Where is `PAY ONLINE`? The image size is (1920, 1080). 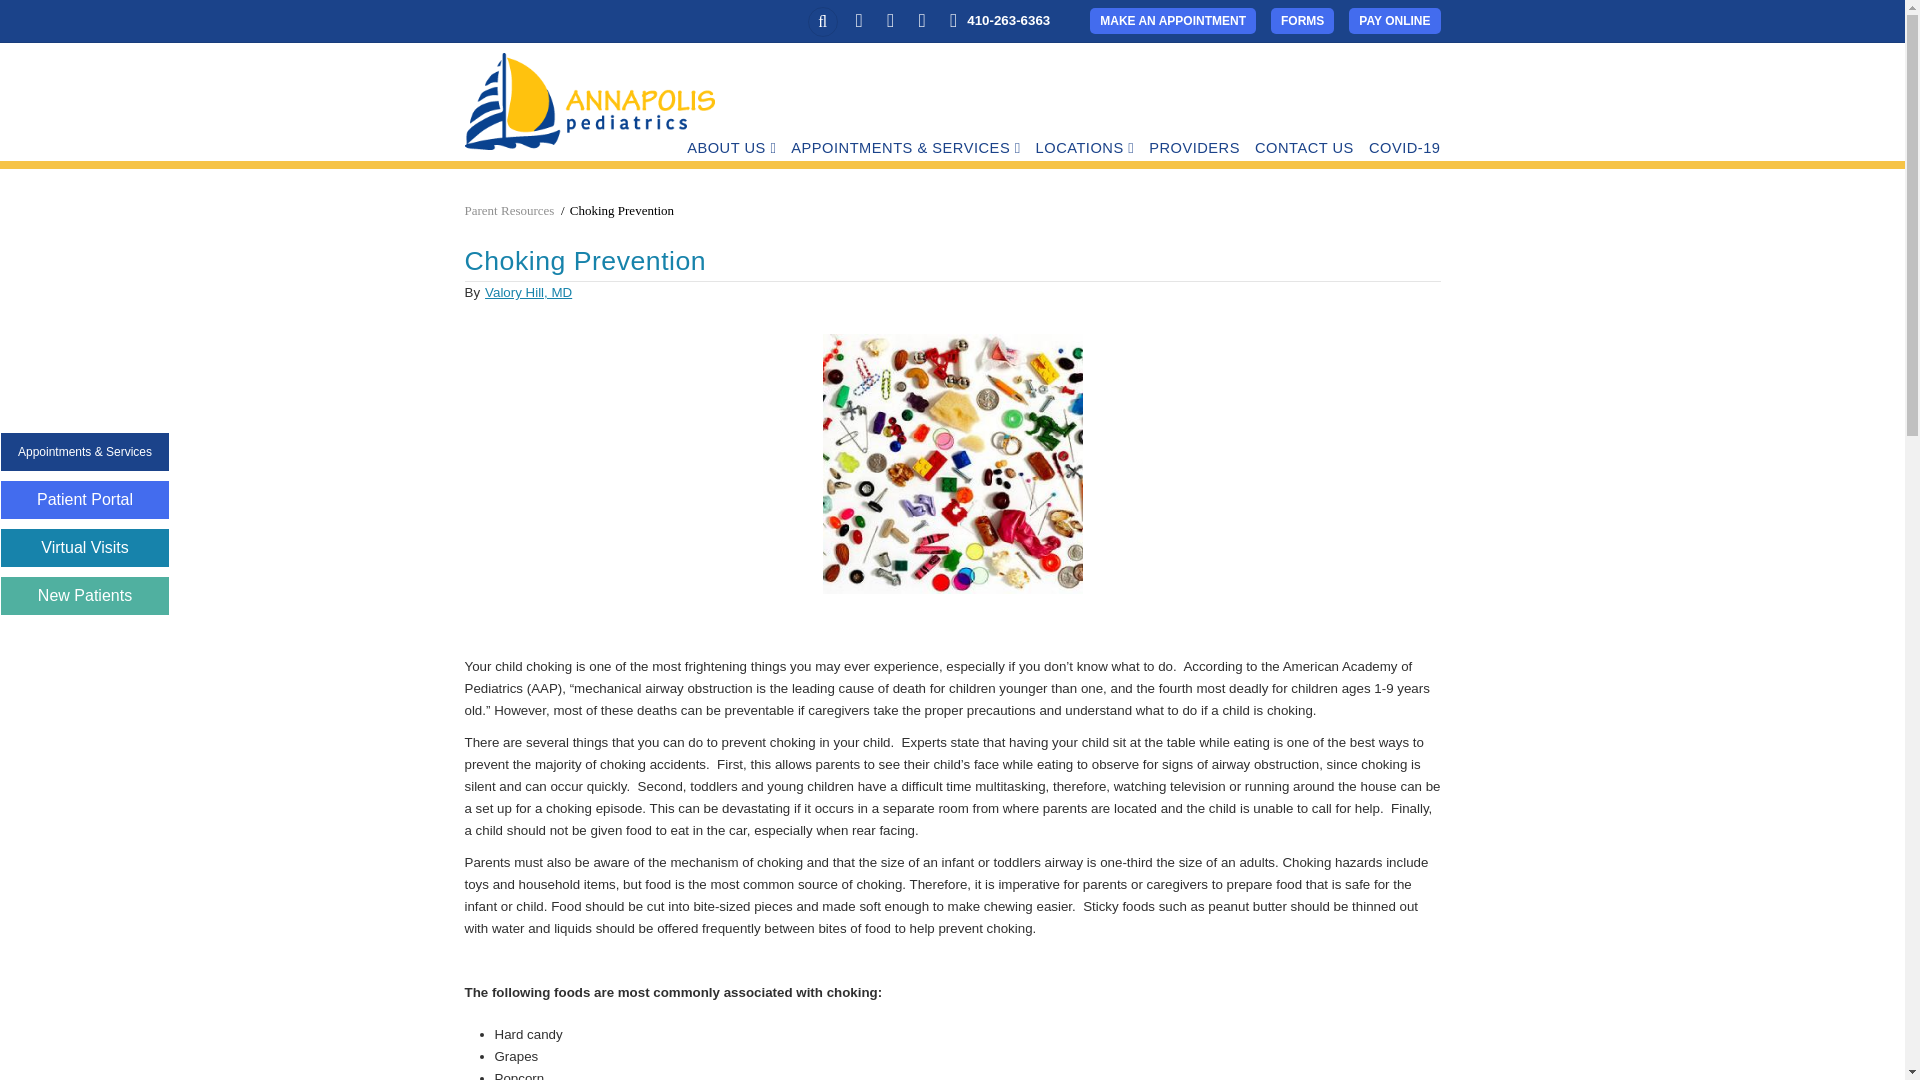 PAY ONLINE is located at coordinates (1394, 20).